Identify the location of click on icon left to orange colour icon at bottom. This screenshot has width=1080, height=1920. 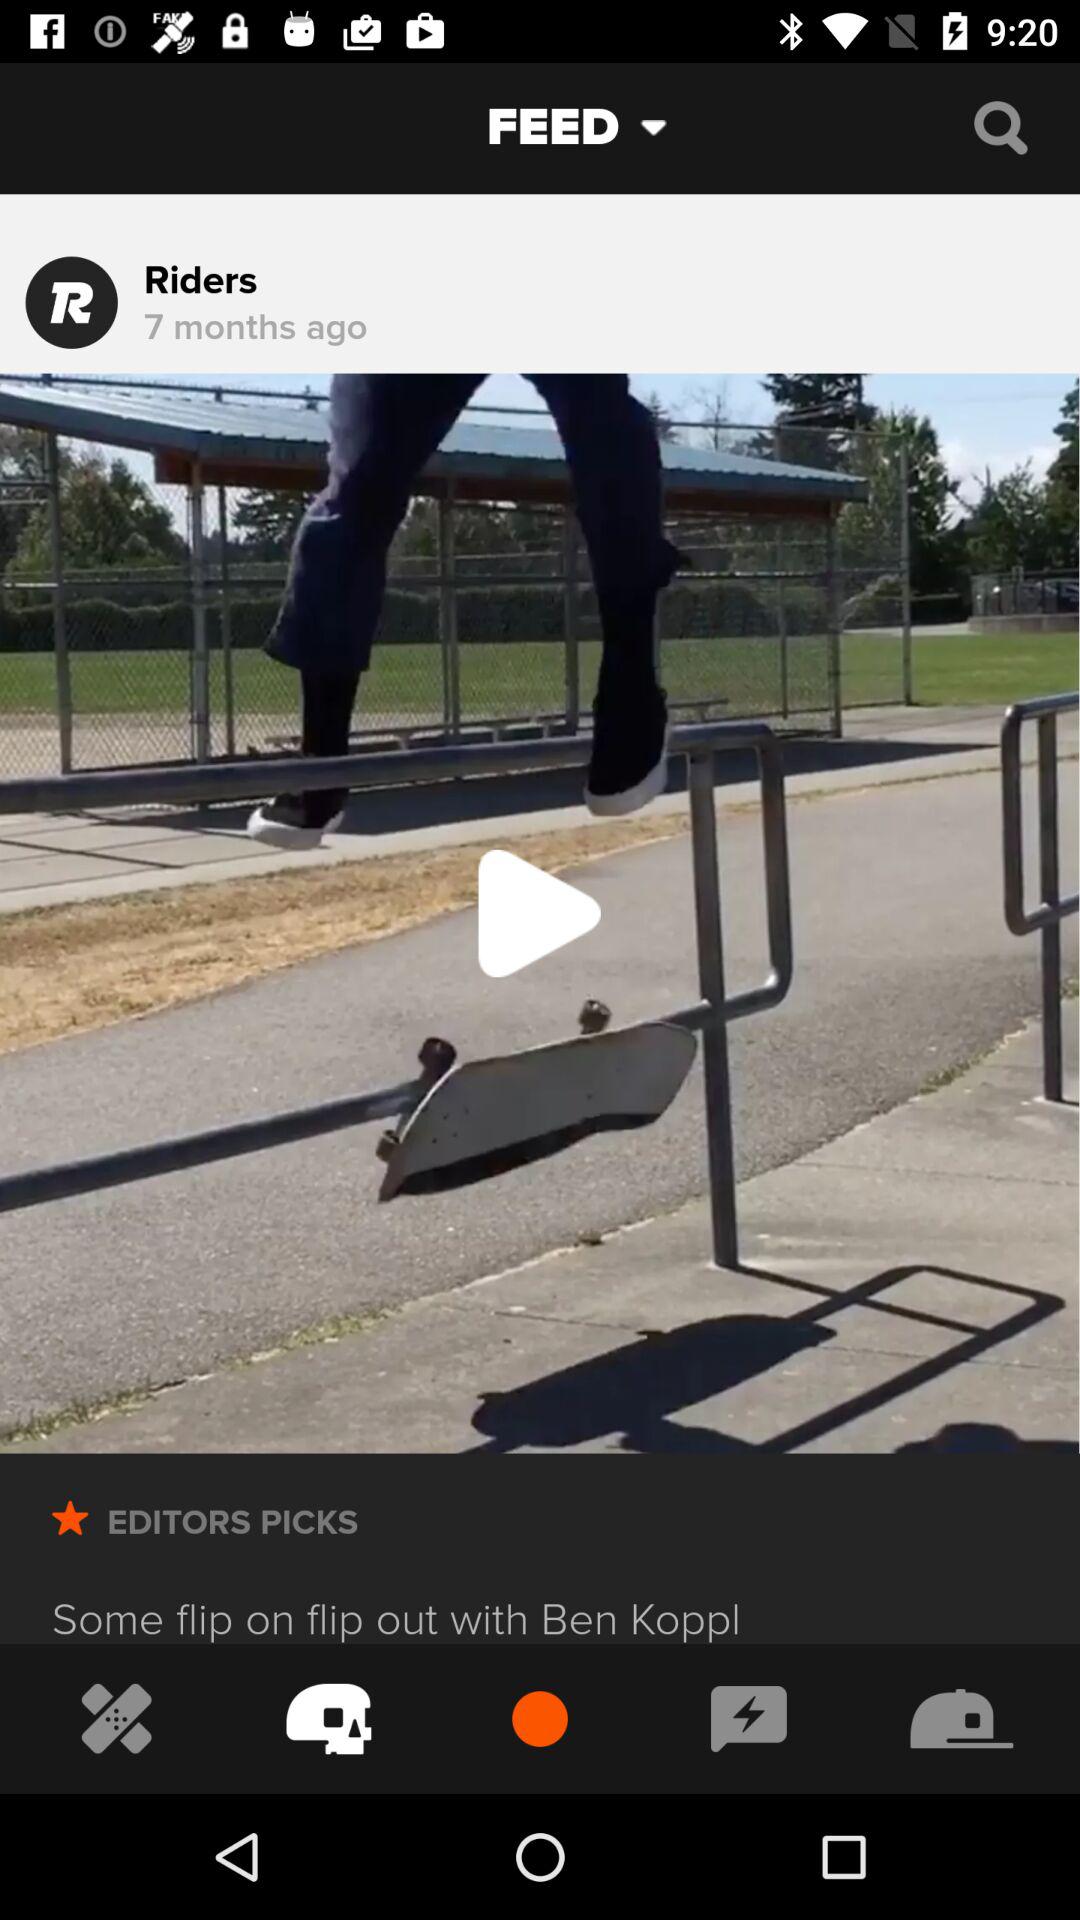
(329, 1719).